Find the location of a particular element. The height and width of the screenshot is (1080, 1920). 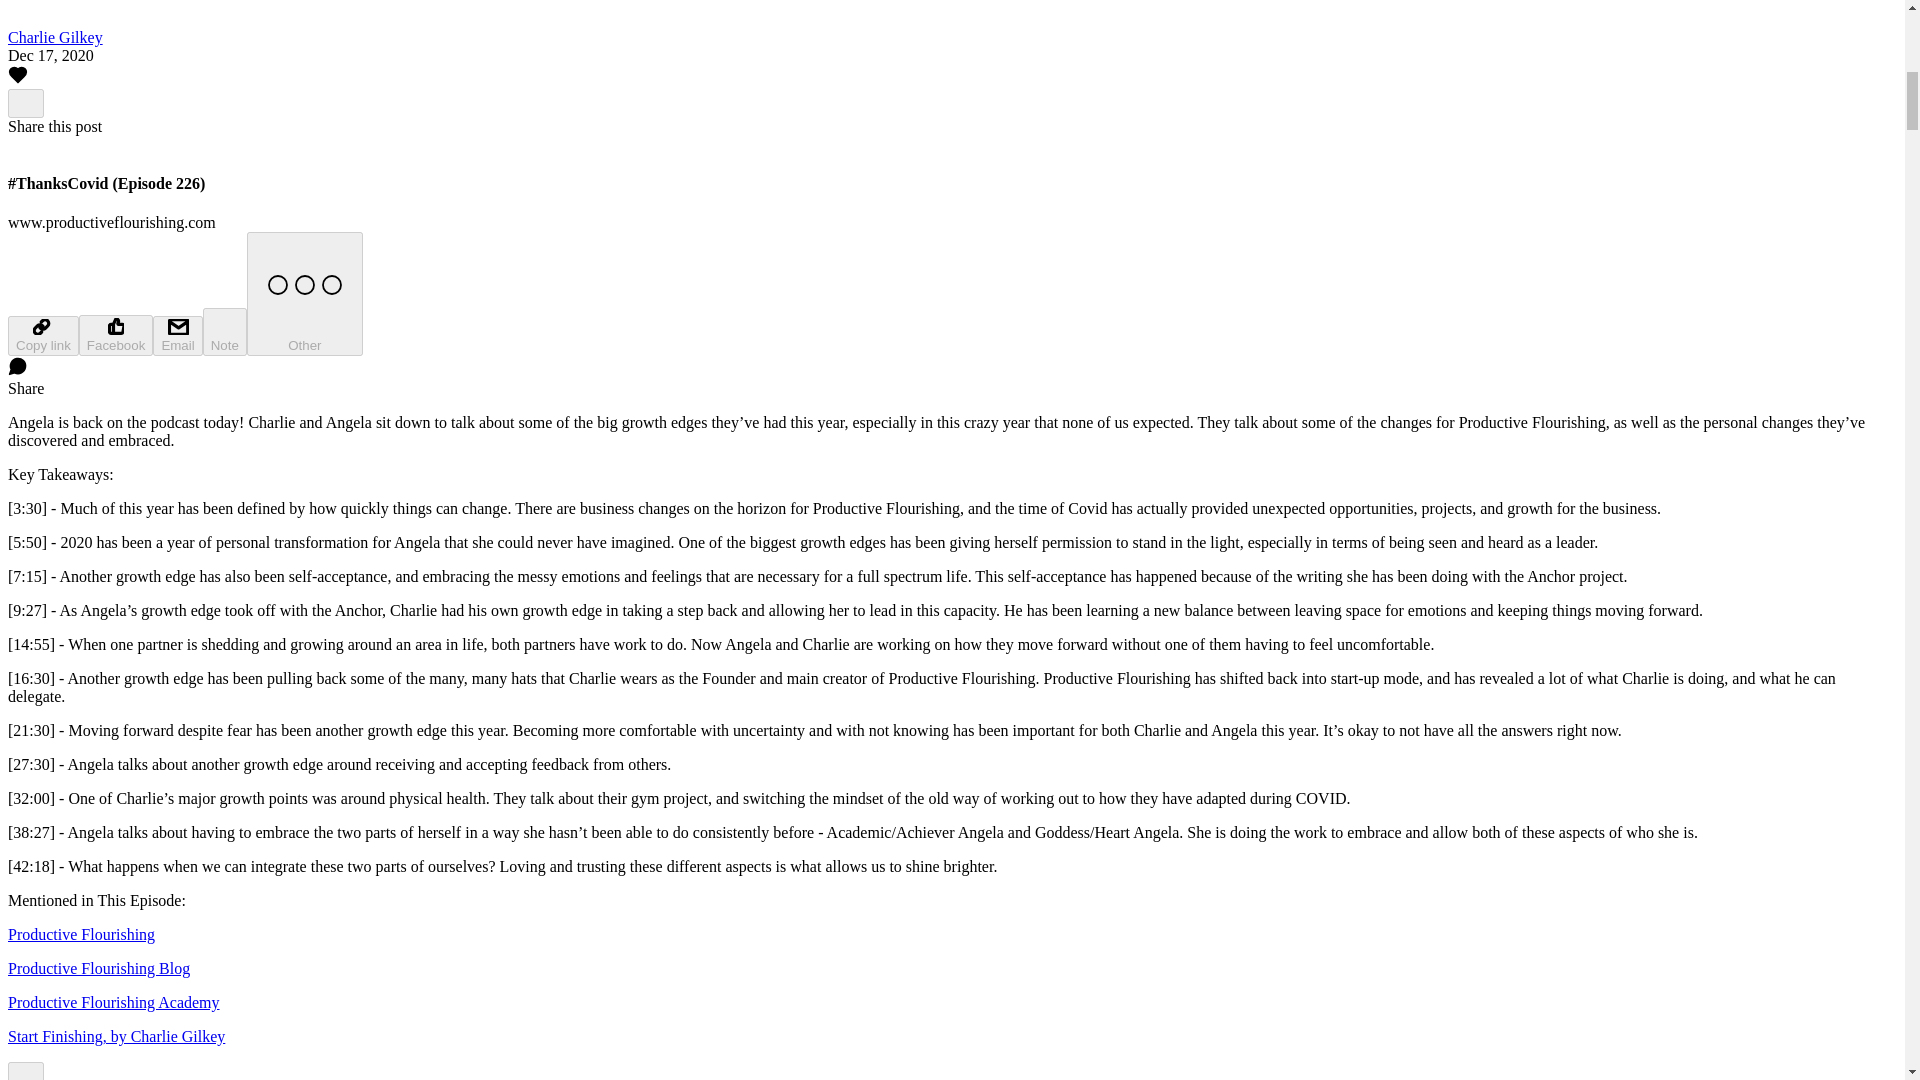

Email is located at coordinates (177, 336).